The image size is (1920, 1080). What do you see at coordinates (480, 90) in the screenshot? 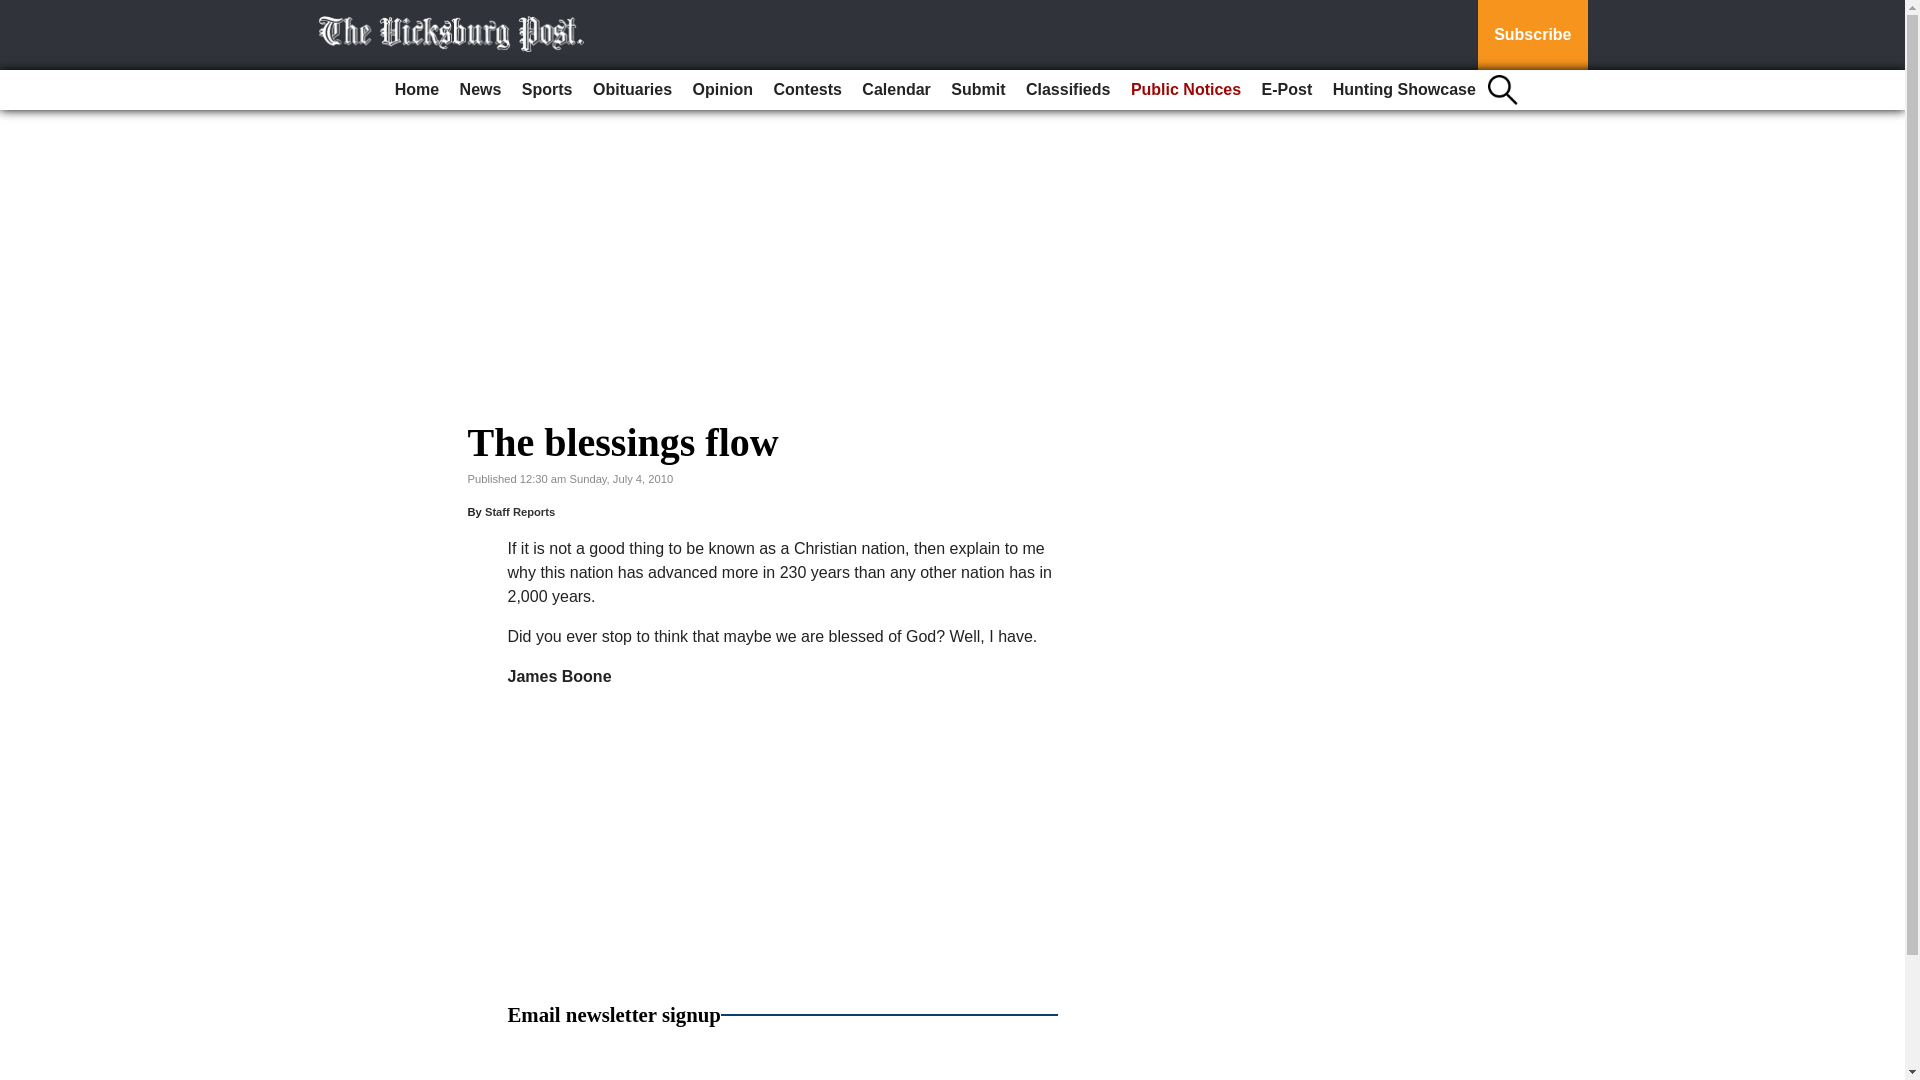
I see `News` at bounding box center [480, 90].